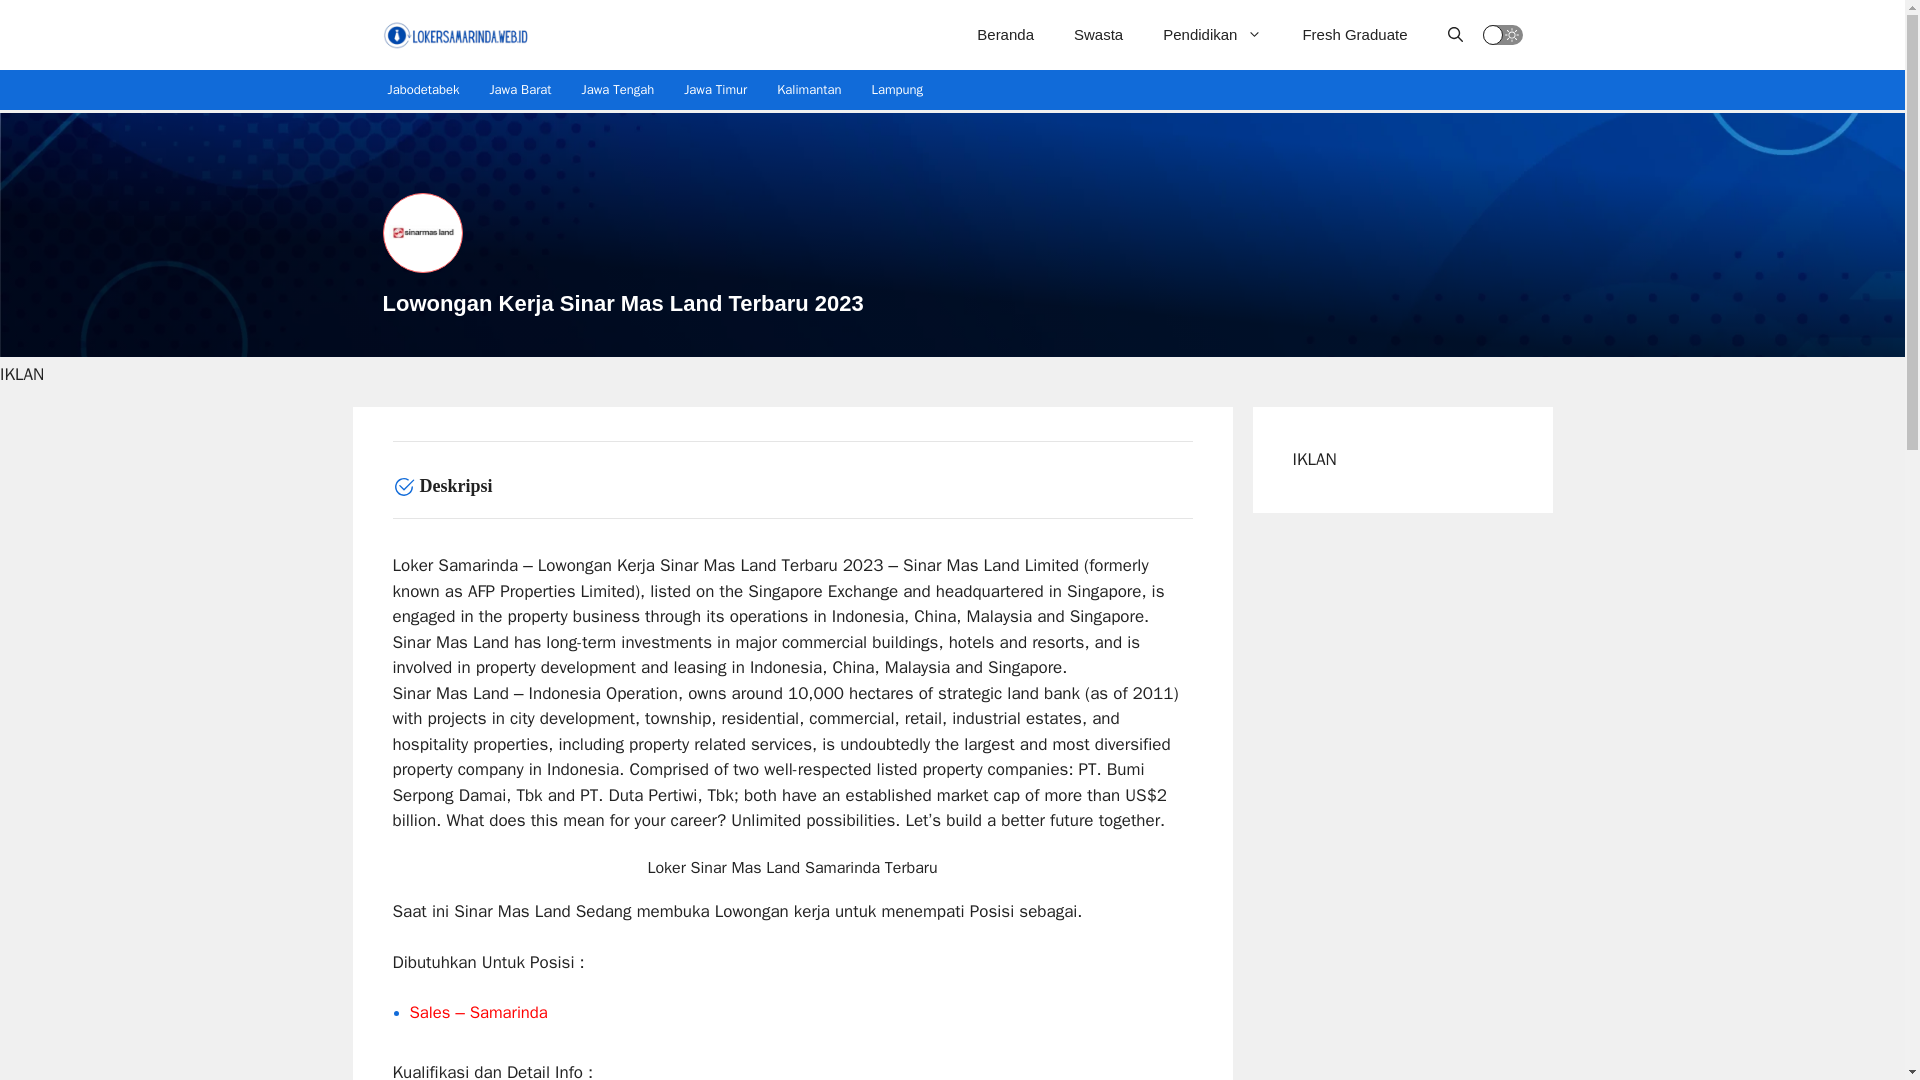 This screenshot has height=1080, width=1920. I want to click on Swasta, so click(1098, 34).